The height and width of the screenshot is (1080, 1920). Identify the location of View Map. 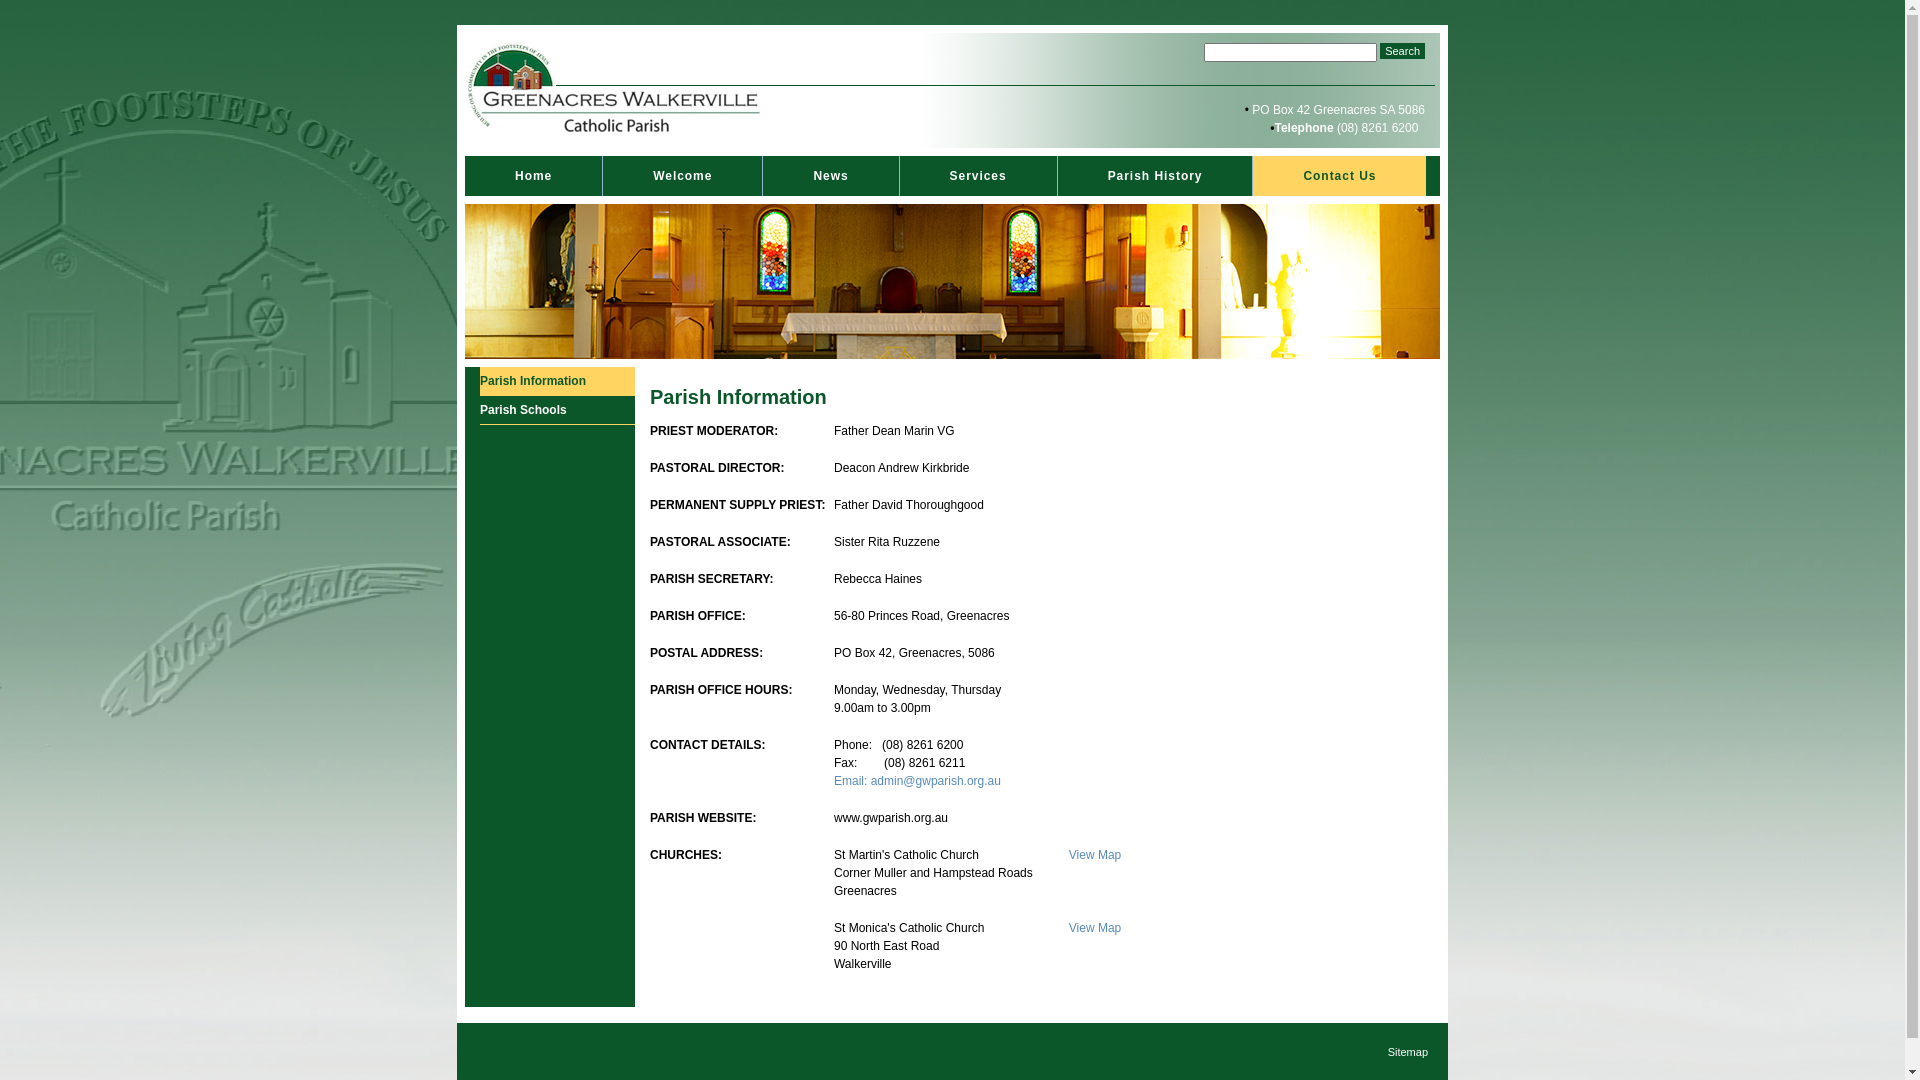
(1095, 855).